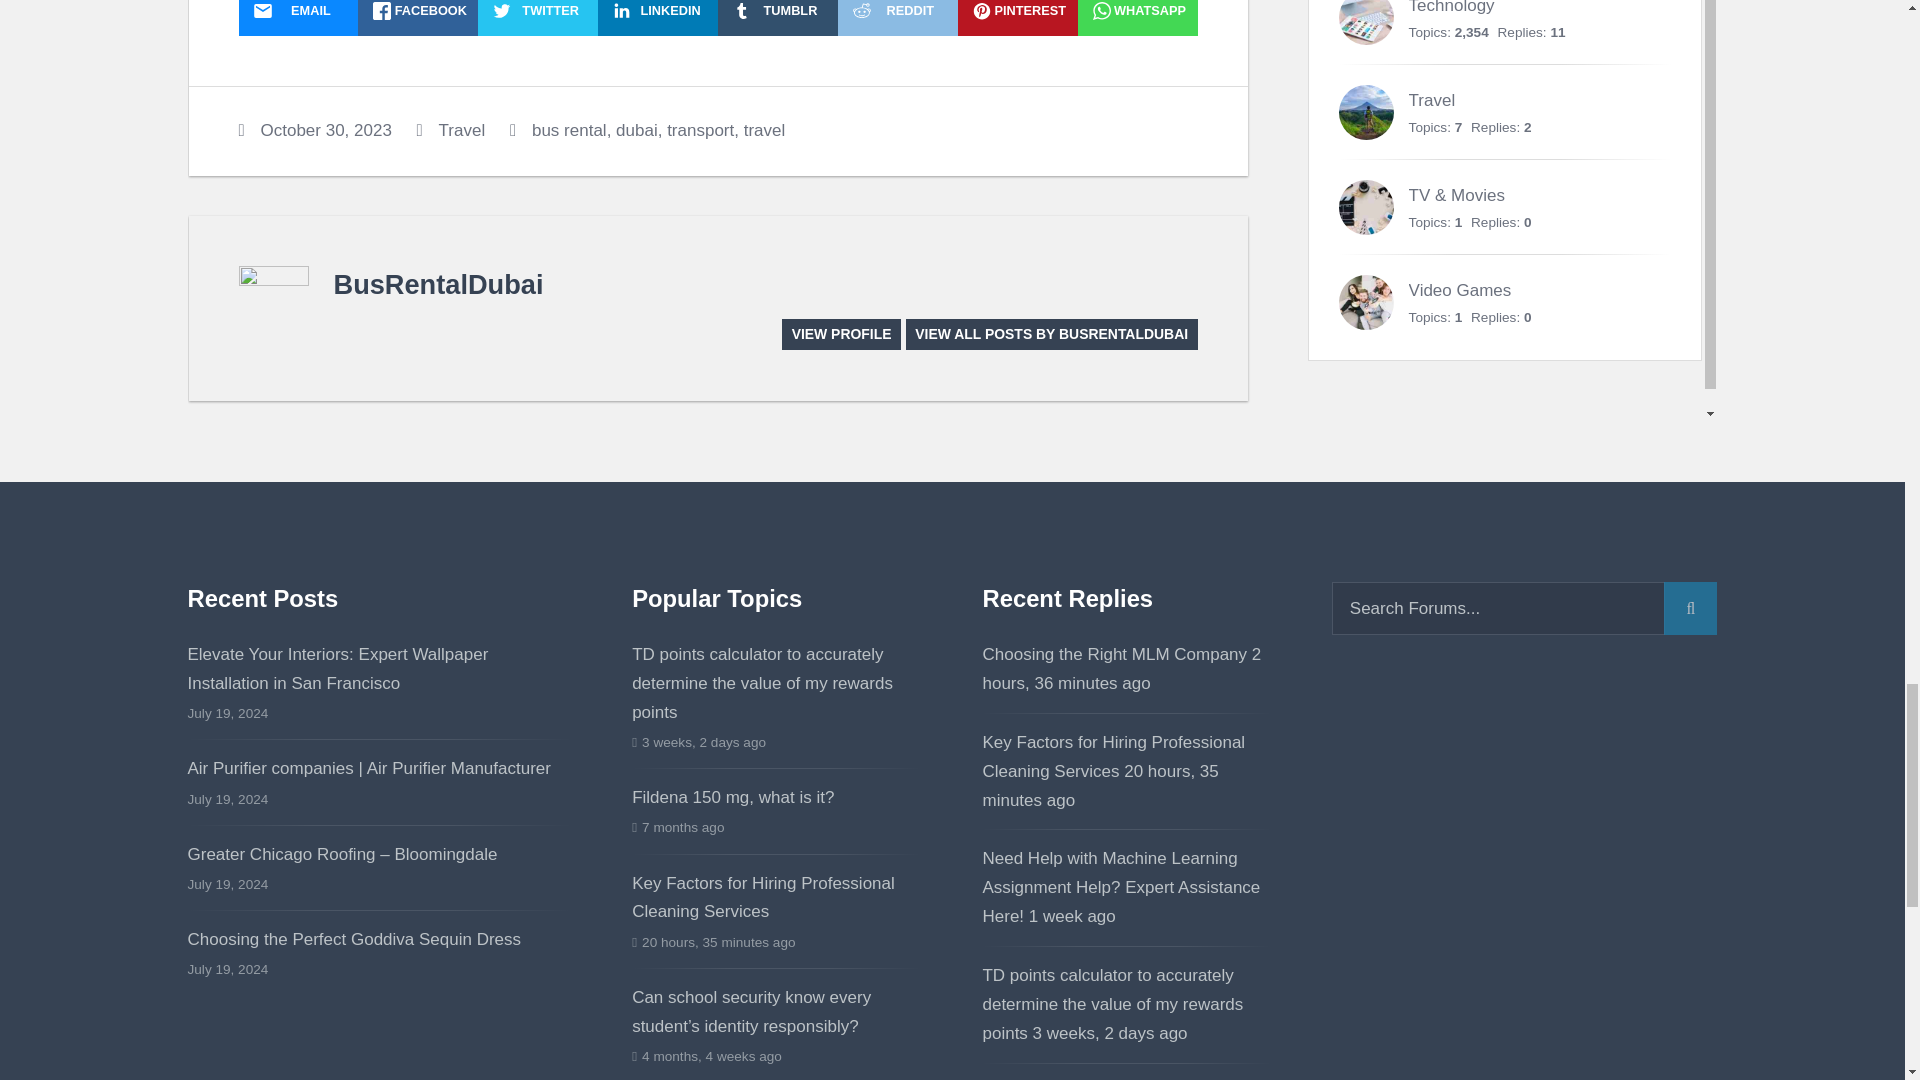 Image resolution: width=1920 pixels, height=1080 pixels. I want to click on BusRentalDubai, so click(438, 284).